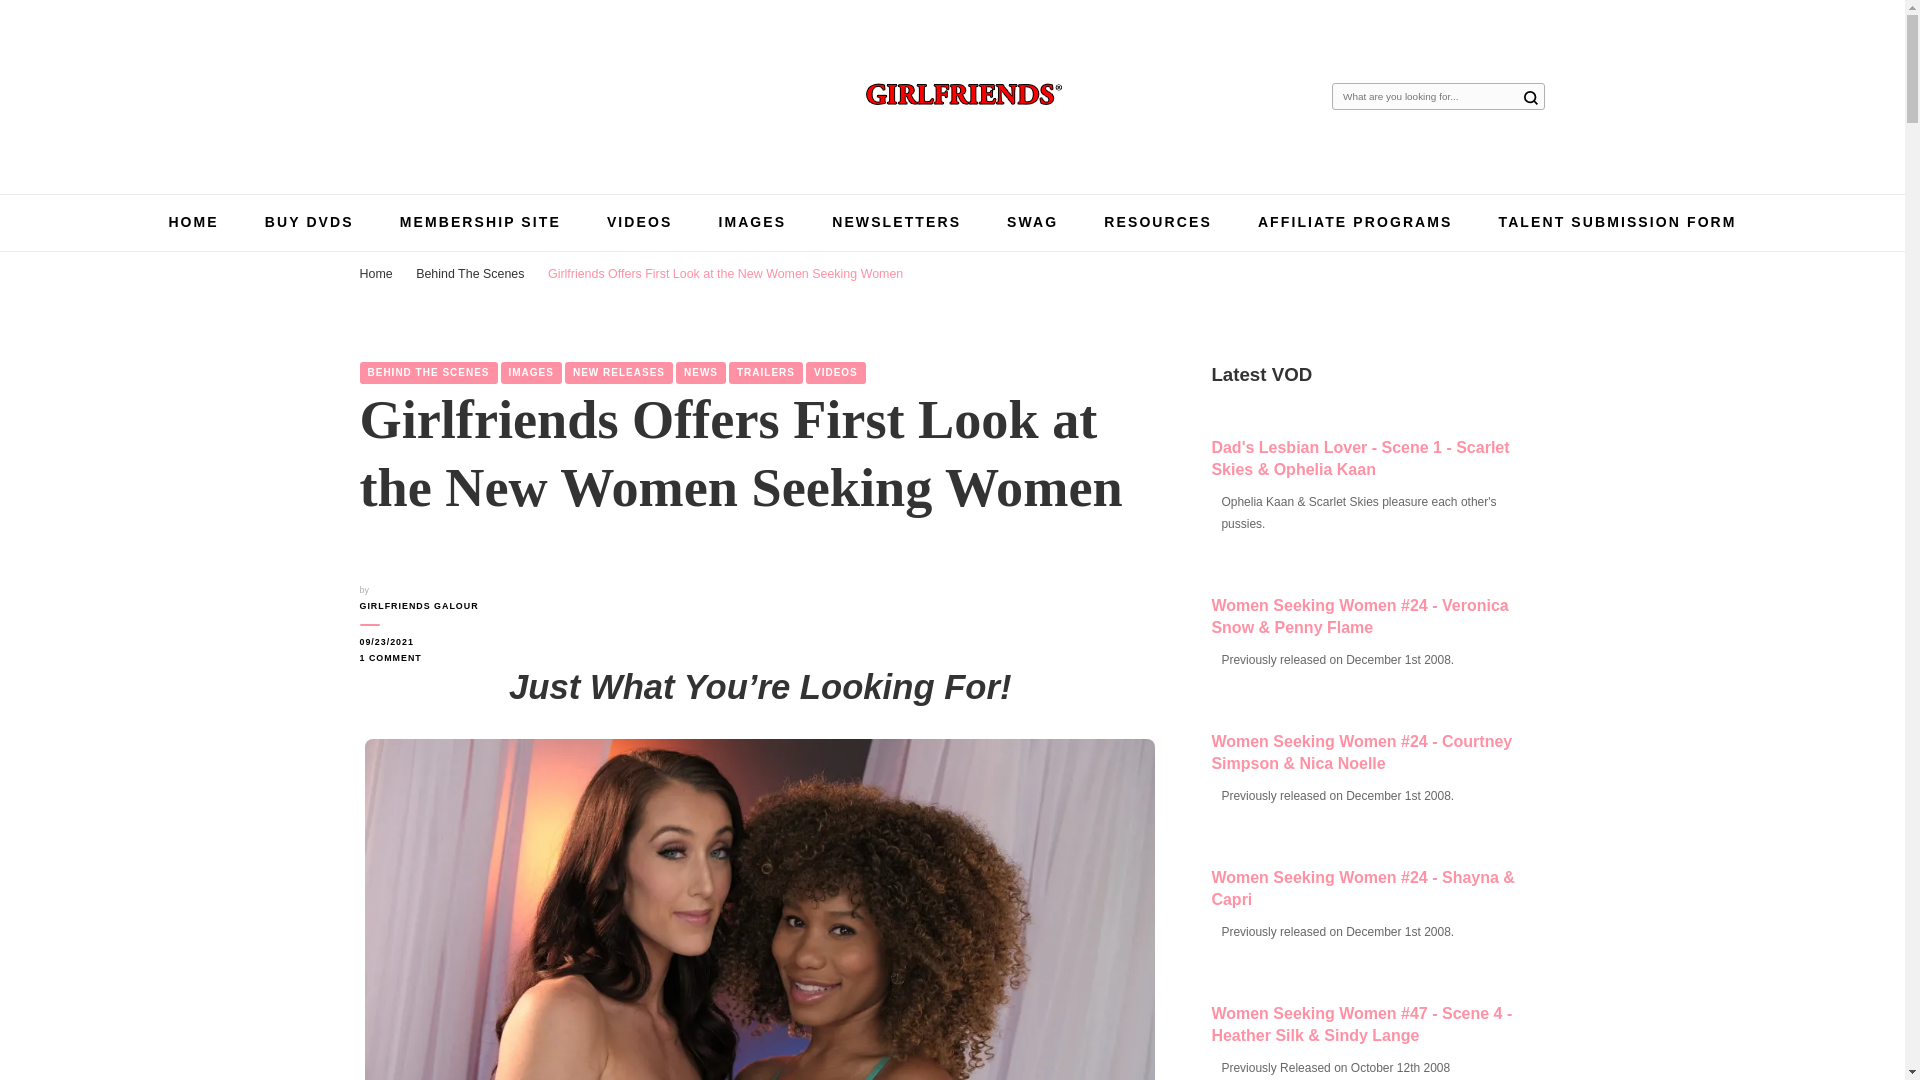  Describe the element at coordinates (308, 222) in the screenshot. I see `BUY DVDS` at that location.